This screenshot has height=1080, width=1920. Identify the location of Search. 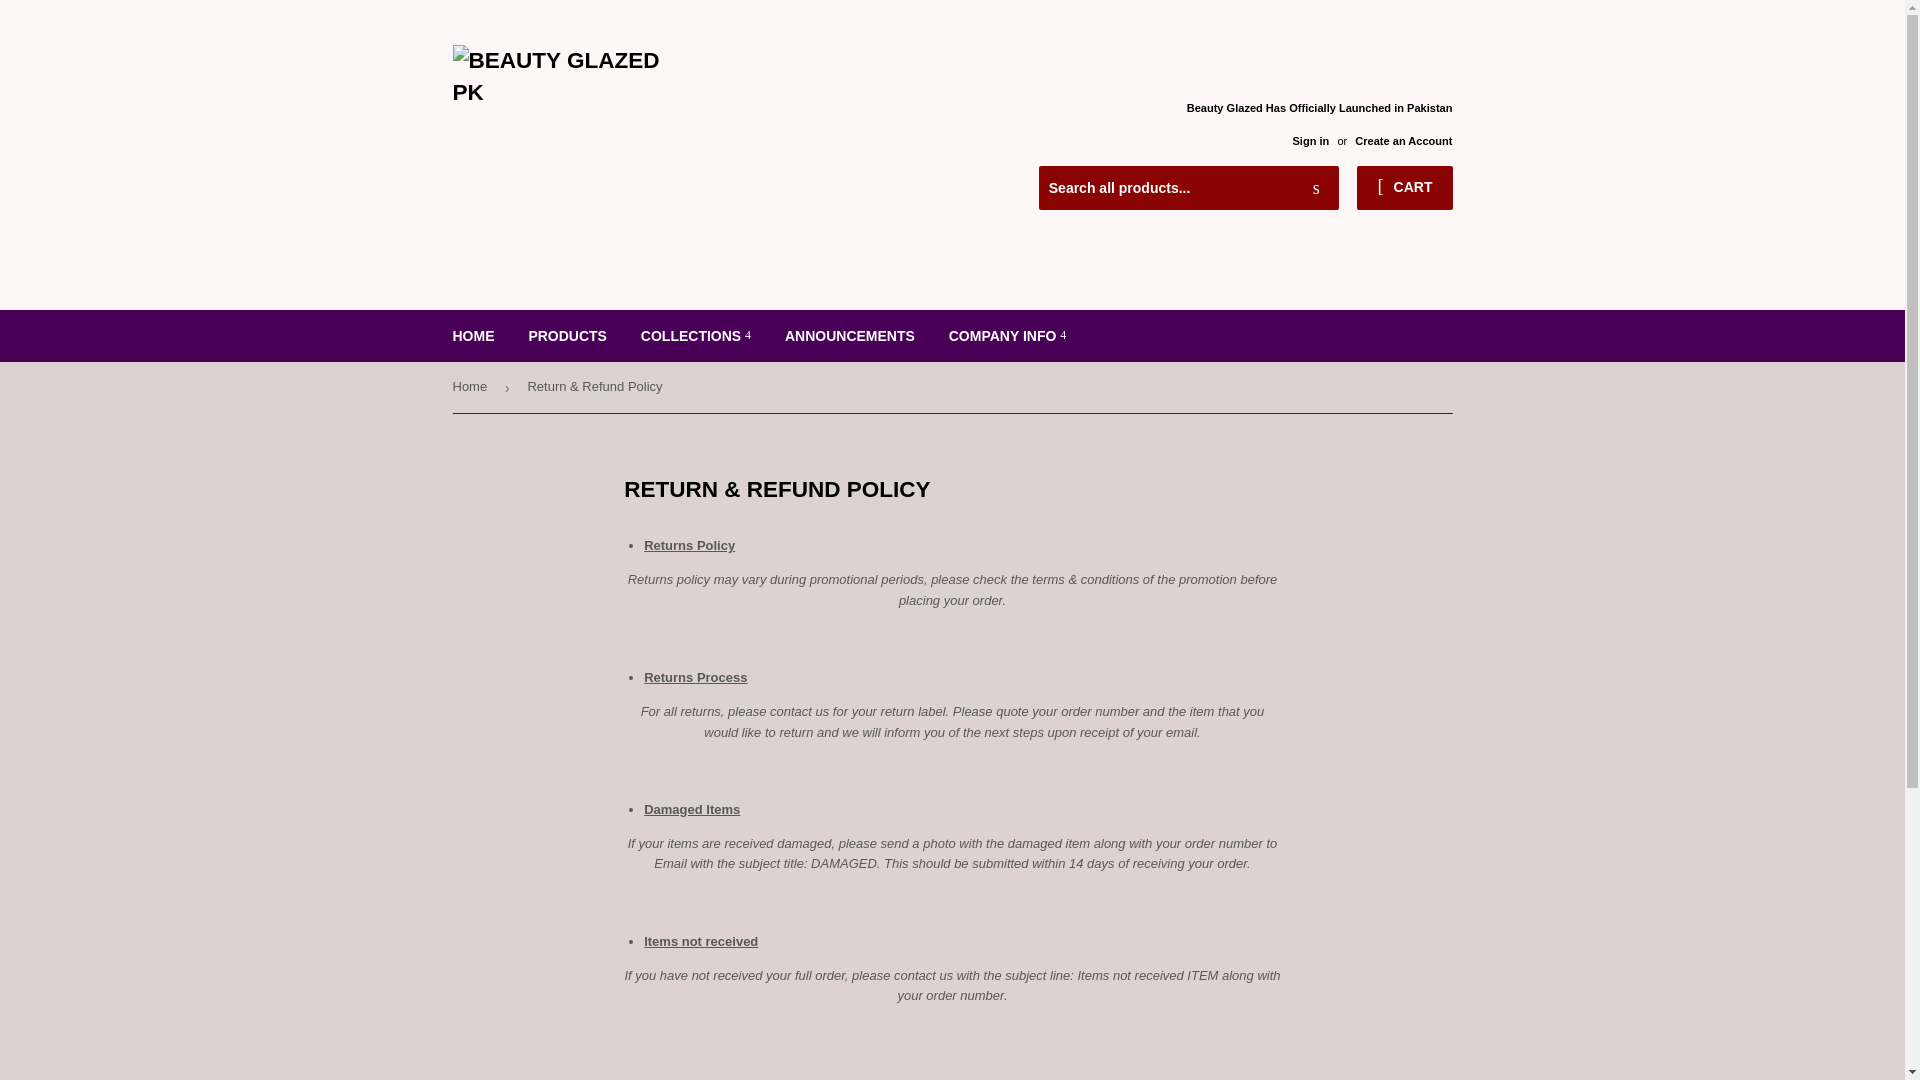
(1316, 188).